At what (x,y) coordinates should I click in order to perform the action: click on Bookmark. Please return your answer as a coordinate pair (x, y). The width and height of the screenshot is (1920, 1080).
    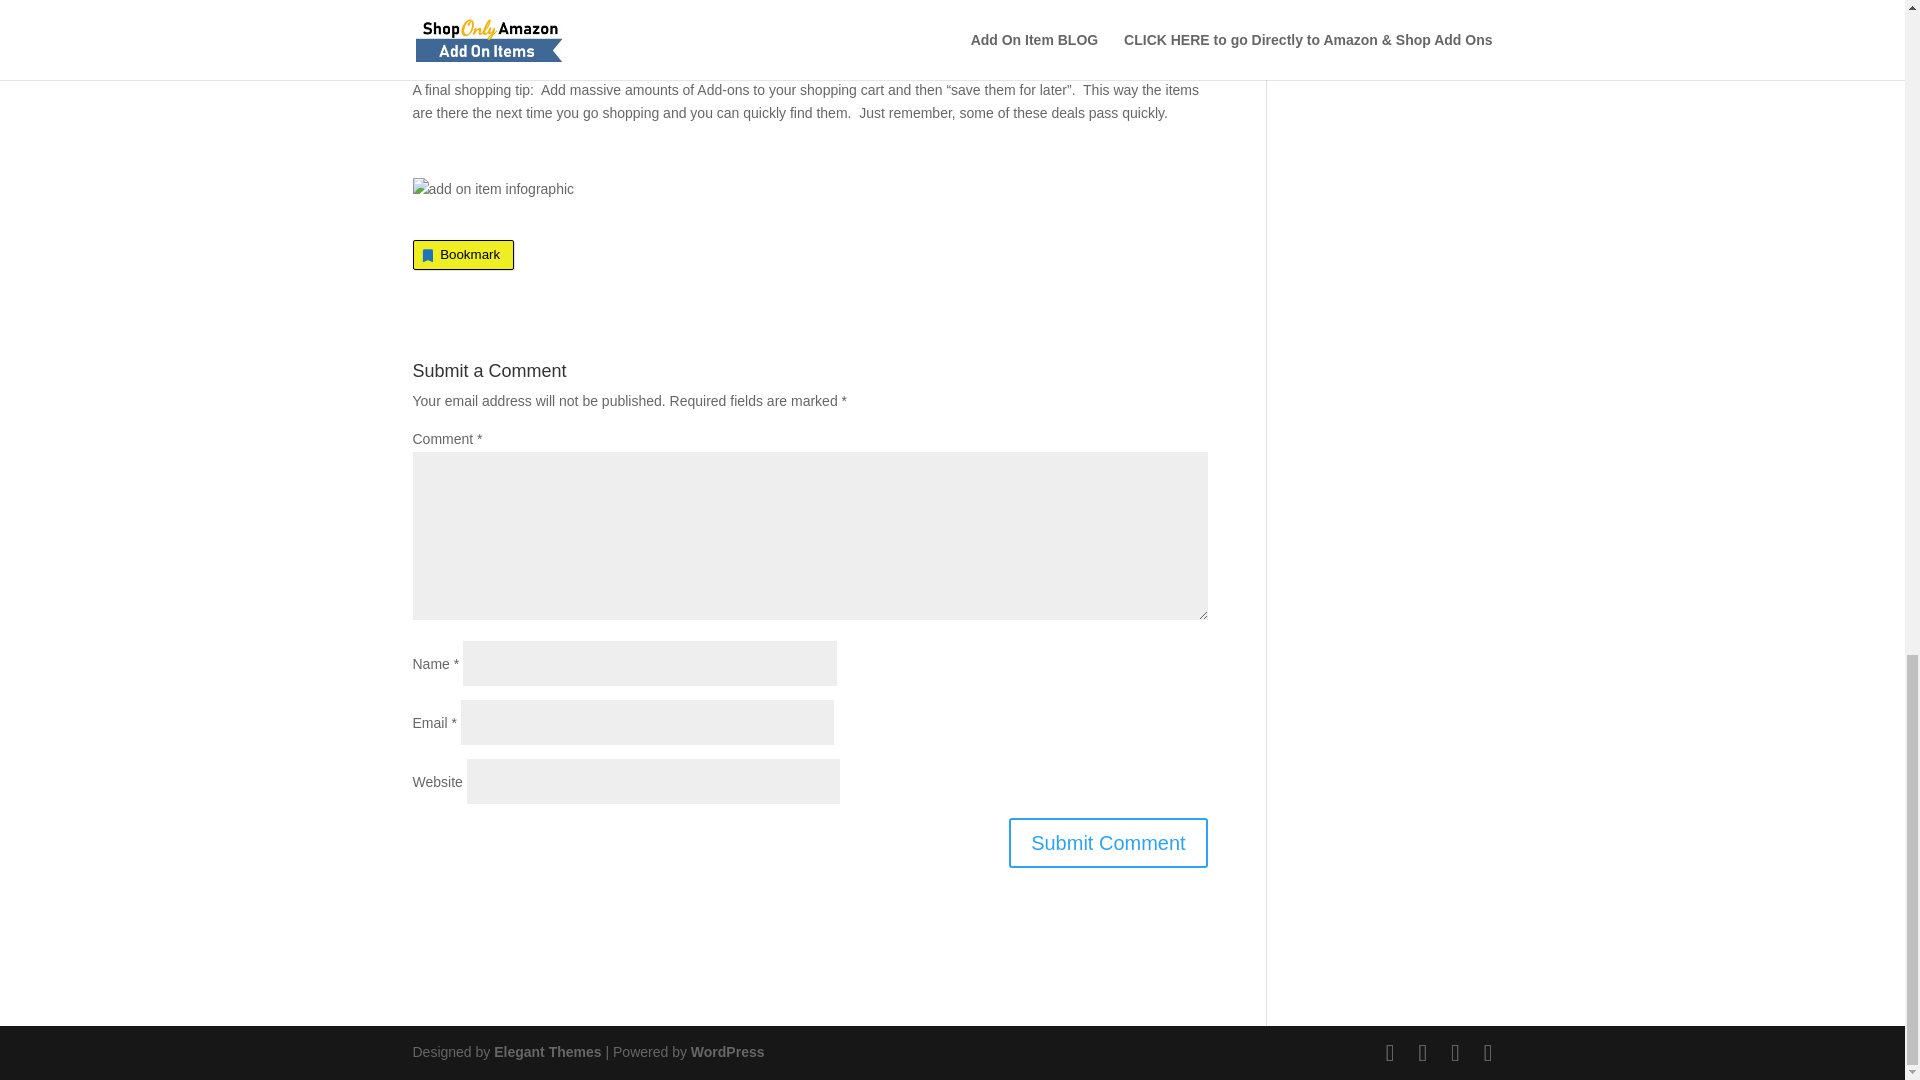
    Looking at the image, I should click on (463, 254).